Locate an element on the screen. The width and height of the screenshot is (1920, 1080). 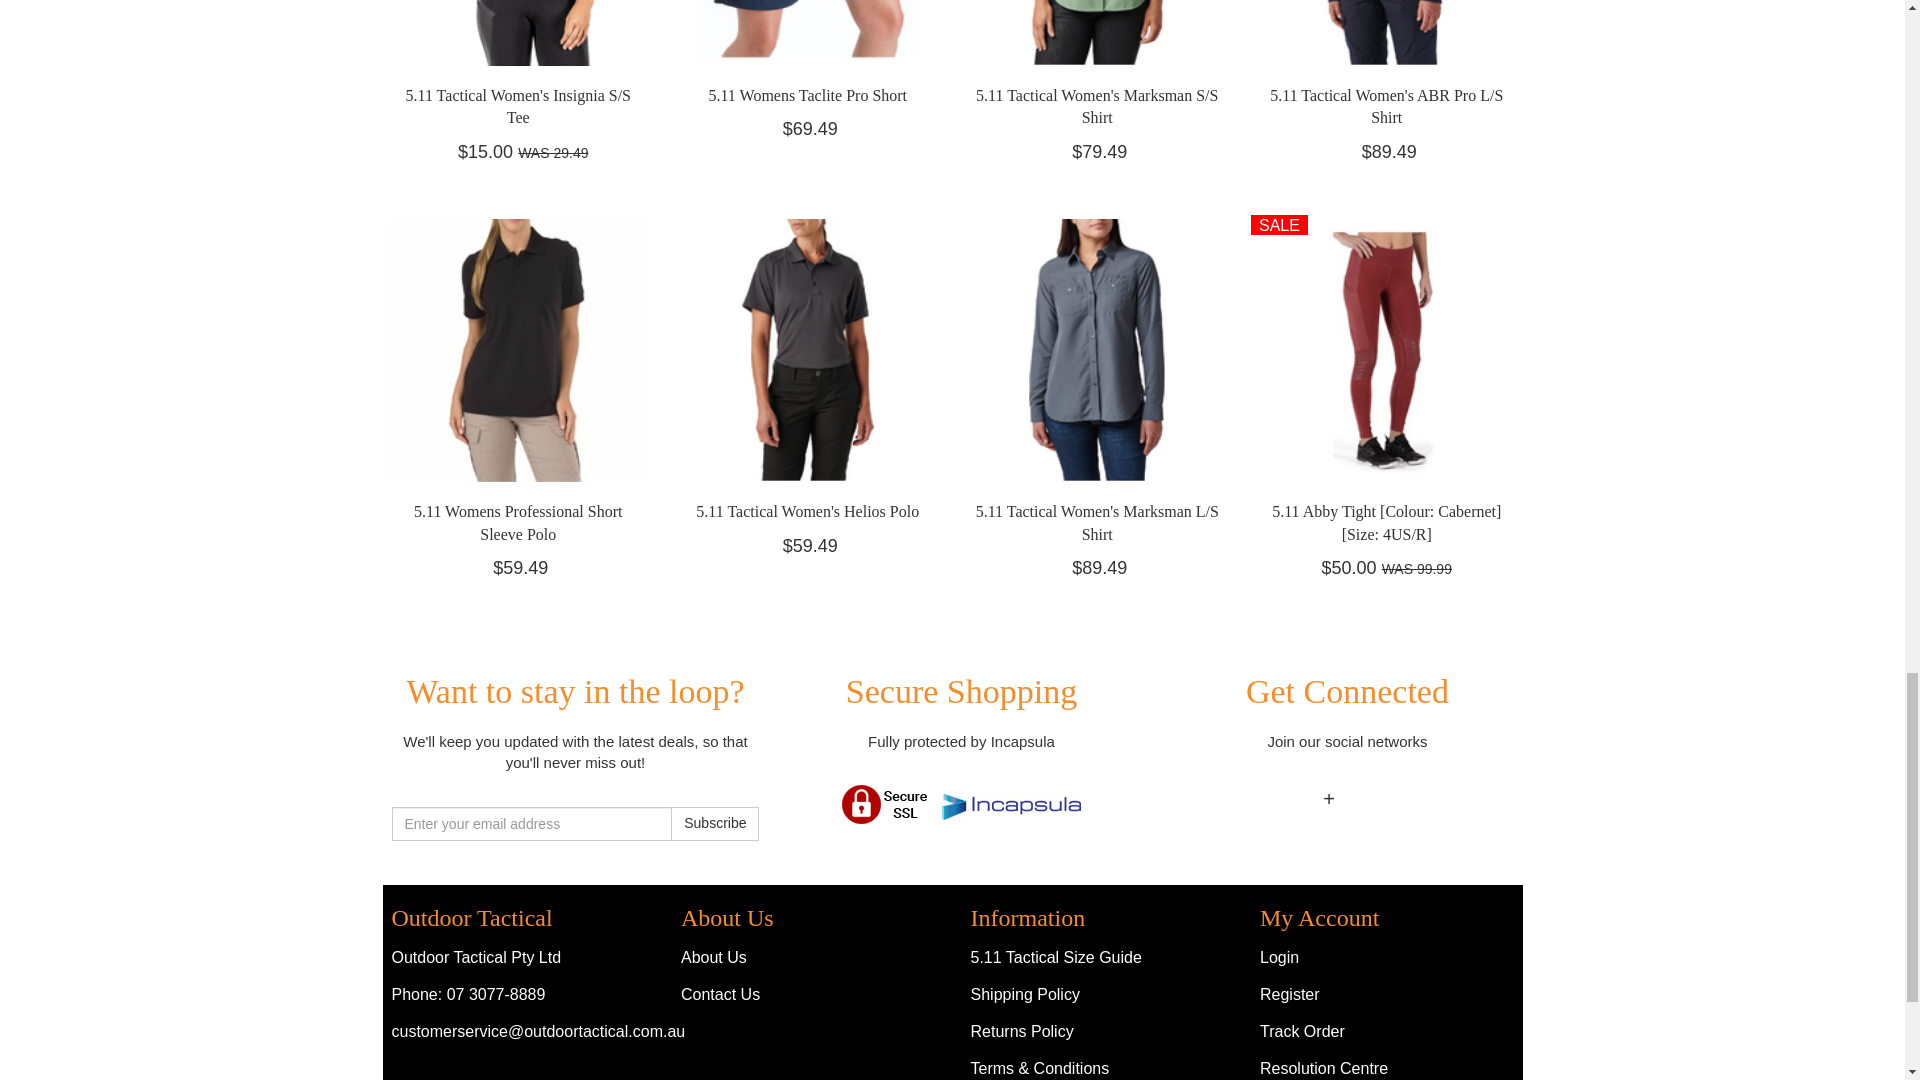
5.11 Womens Taclite Pro Short is located at coordinates (807, 95).